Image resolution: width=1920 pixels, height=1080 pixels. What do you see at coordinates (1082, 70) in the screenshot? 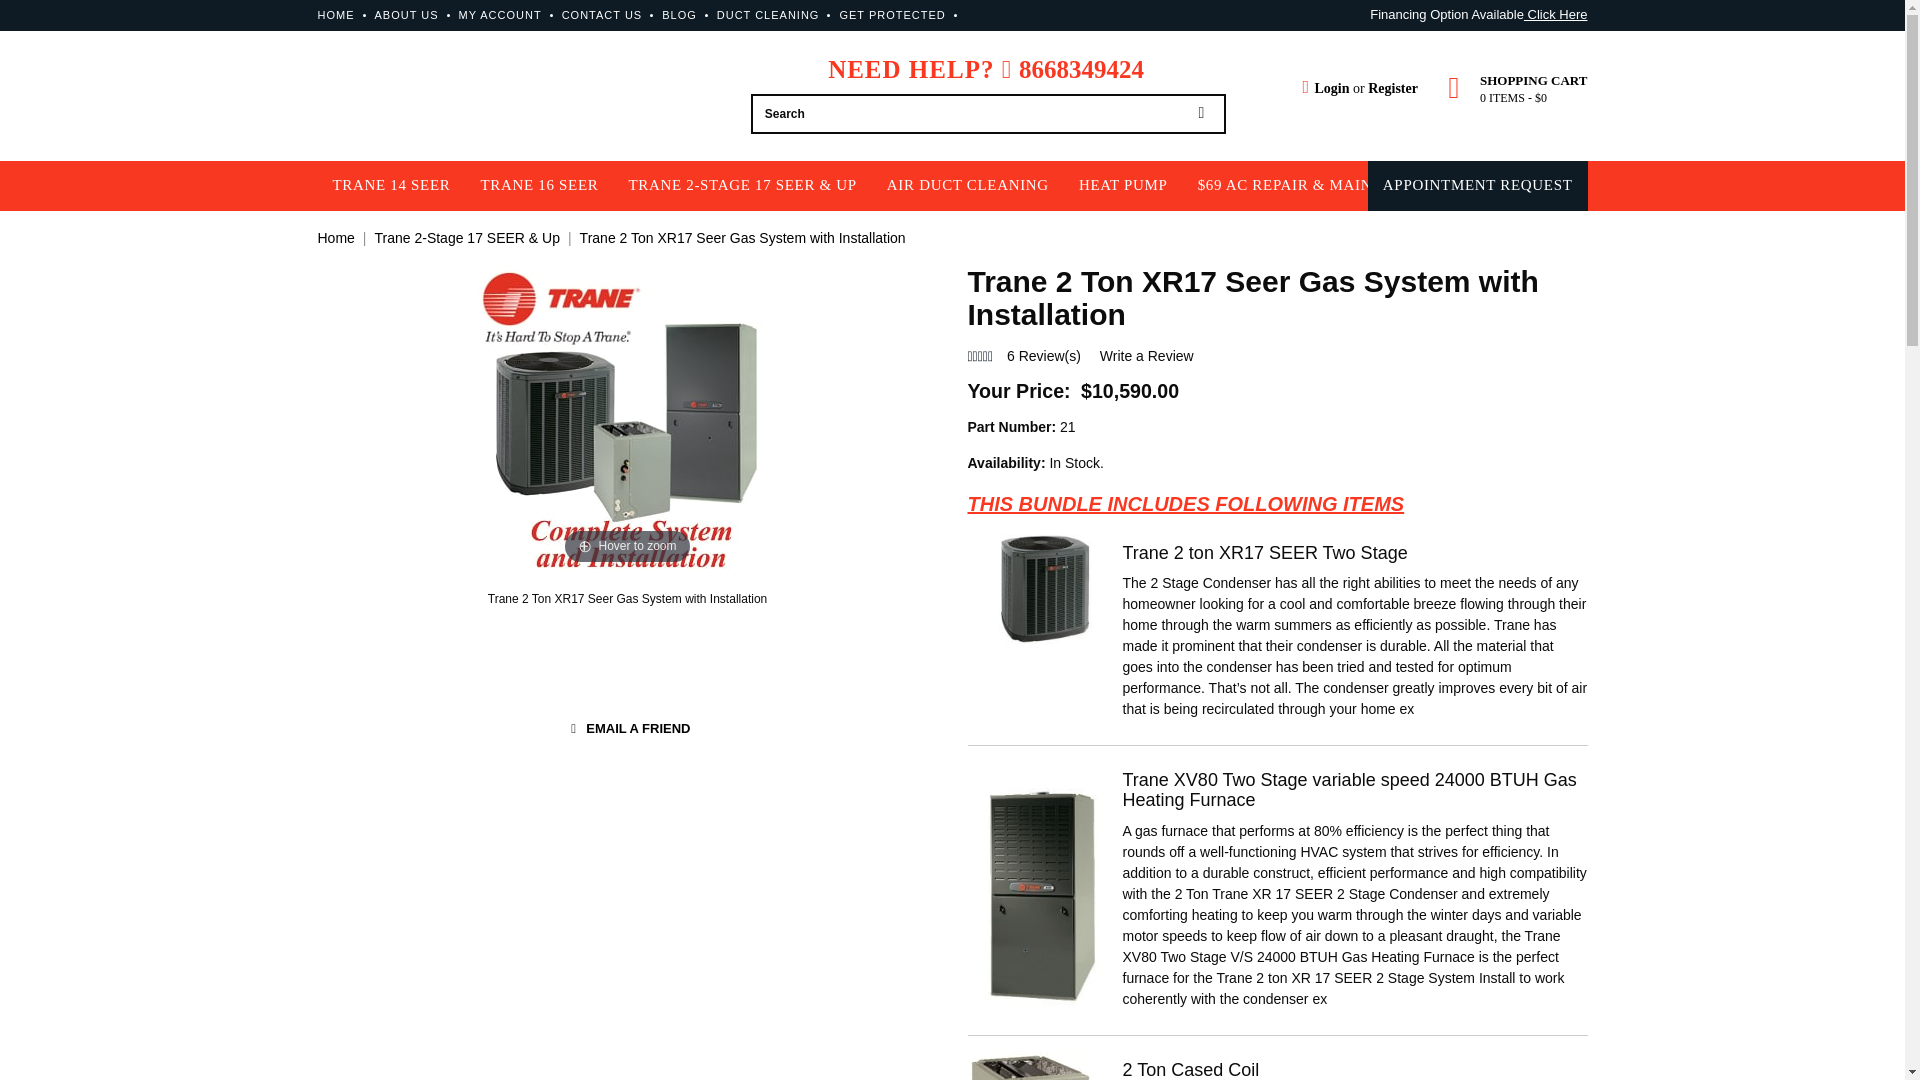
I see `8668349424` at bounding box center [1082, 70].